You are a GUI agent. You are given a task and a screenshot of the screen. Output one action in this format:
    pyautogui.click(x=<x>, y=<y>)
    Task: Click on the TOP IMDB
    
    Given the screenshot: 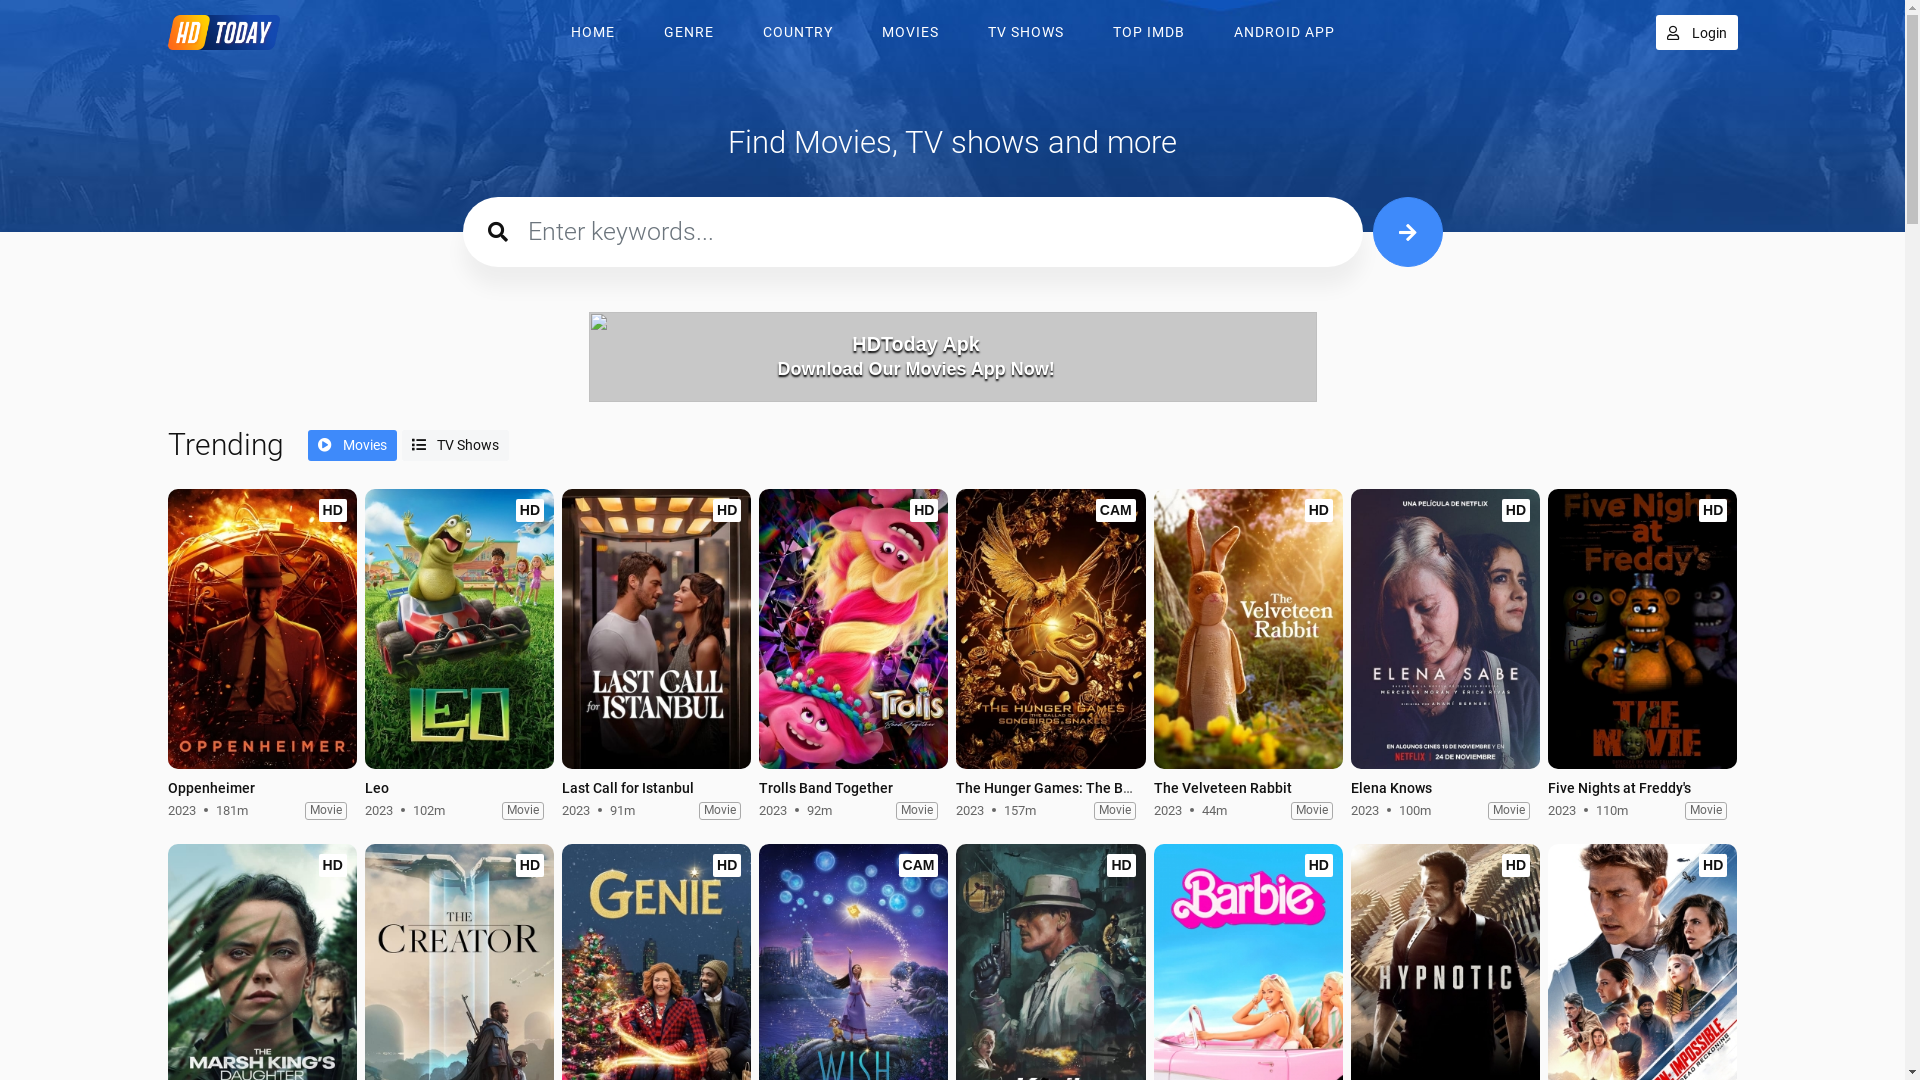 What is the action you would take?
    pyautogui.click(x=1148, y=32)
    